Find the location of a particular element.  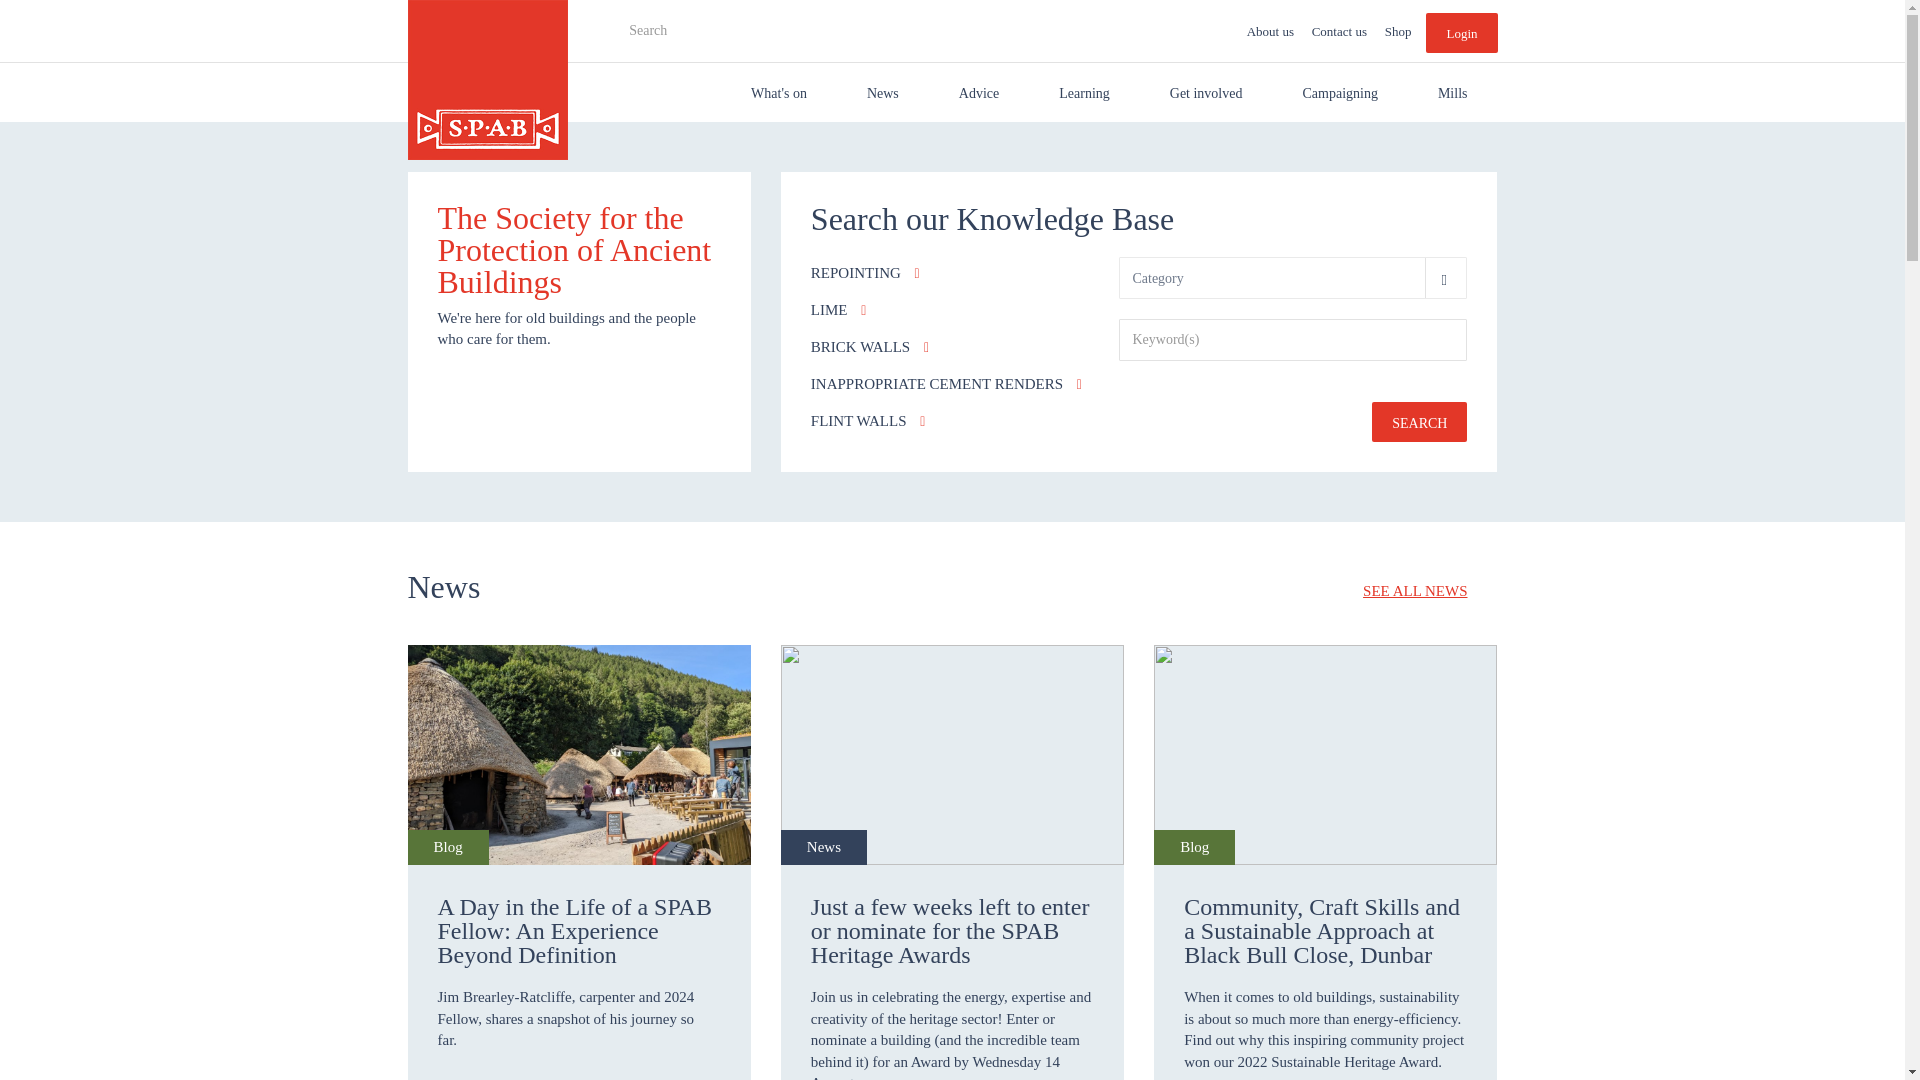

Mills is located at coordinates (1452, 92).